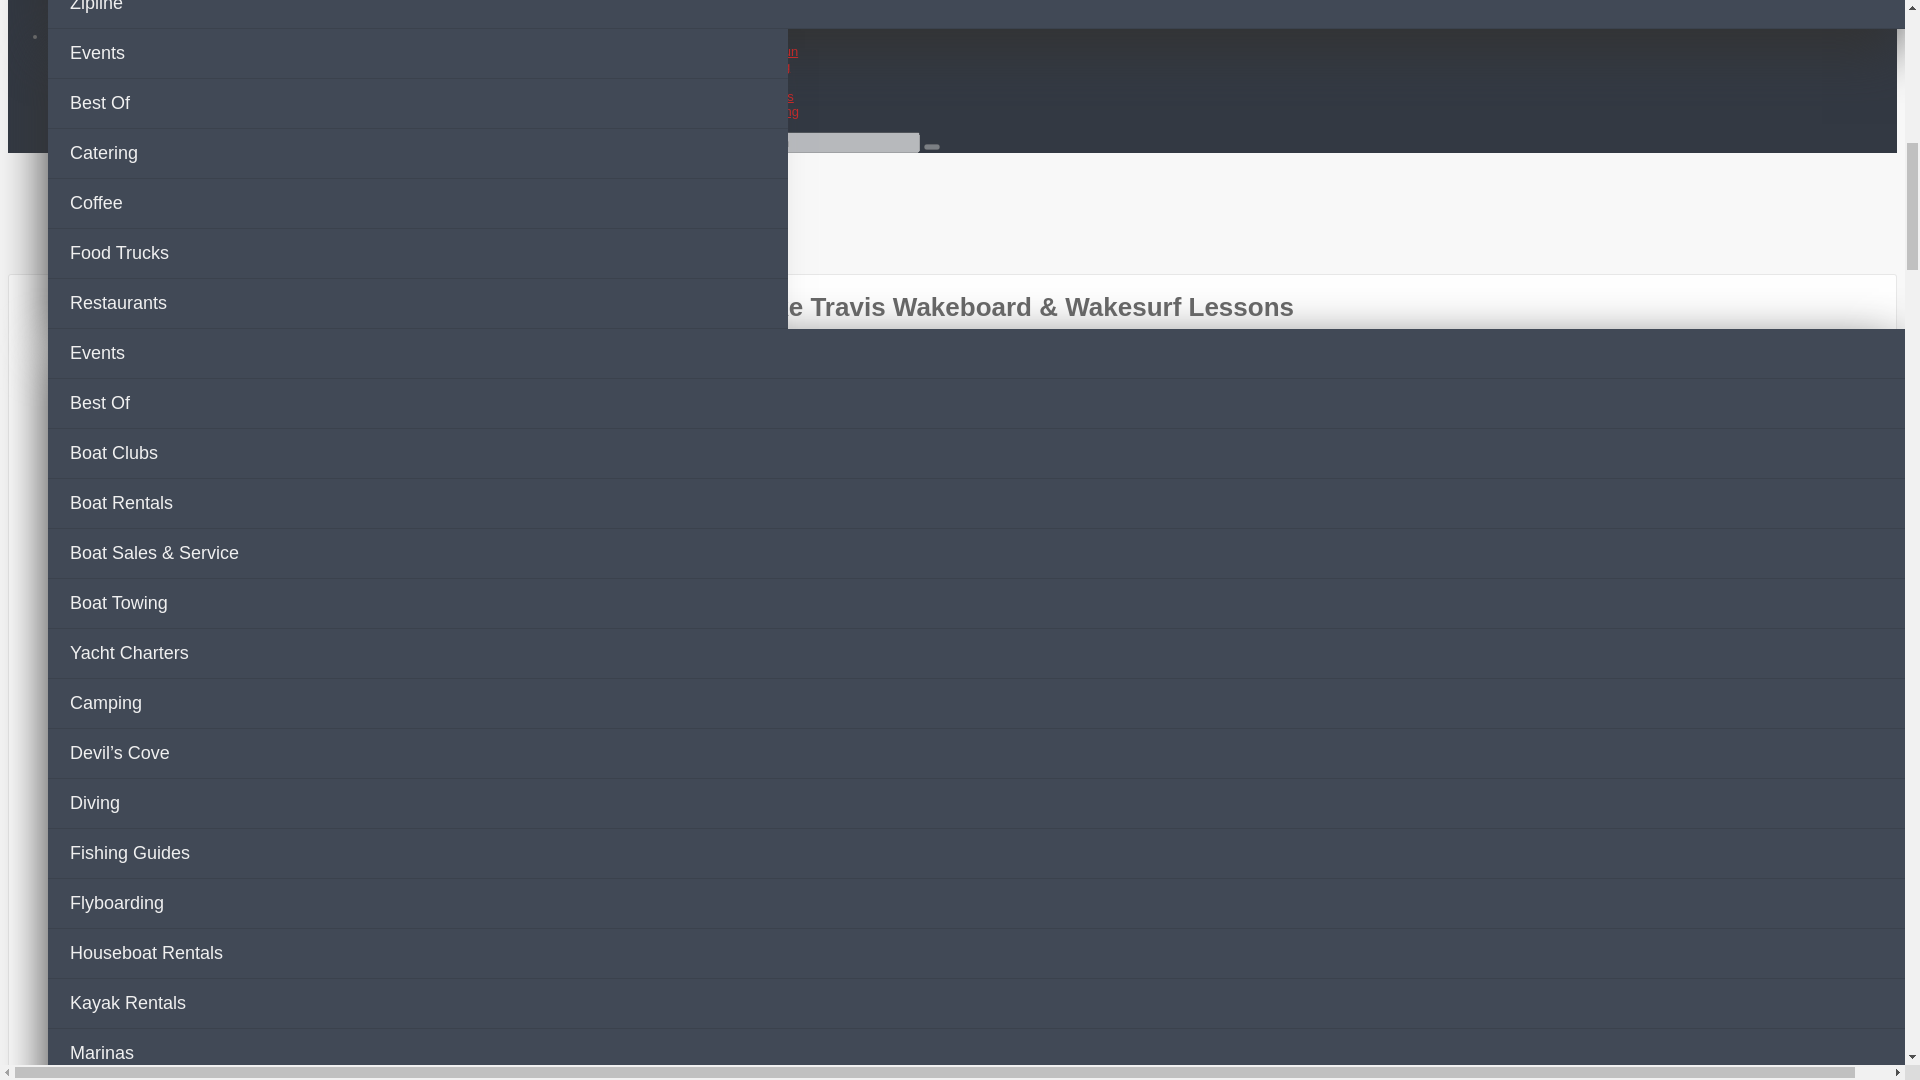 This screenshot has width=1920, height=1080. I want to click on Coffee, so click(418, 204).